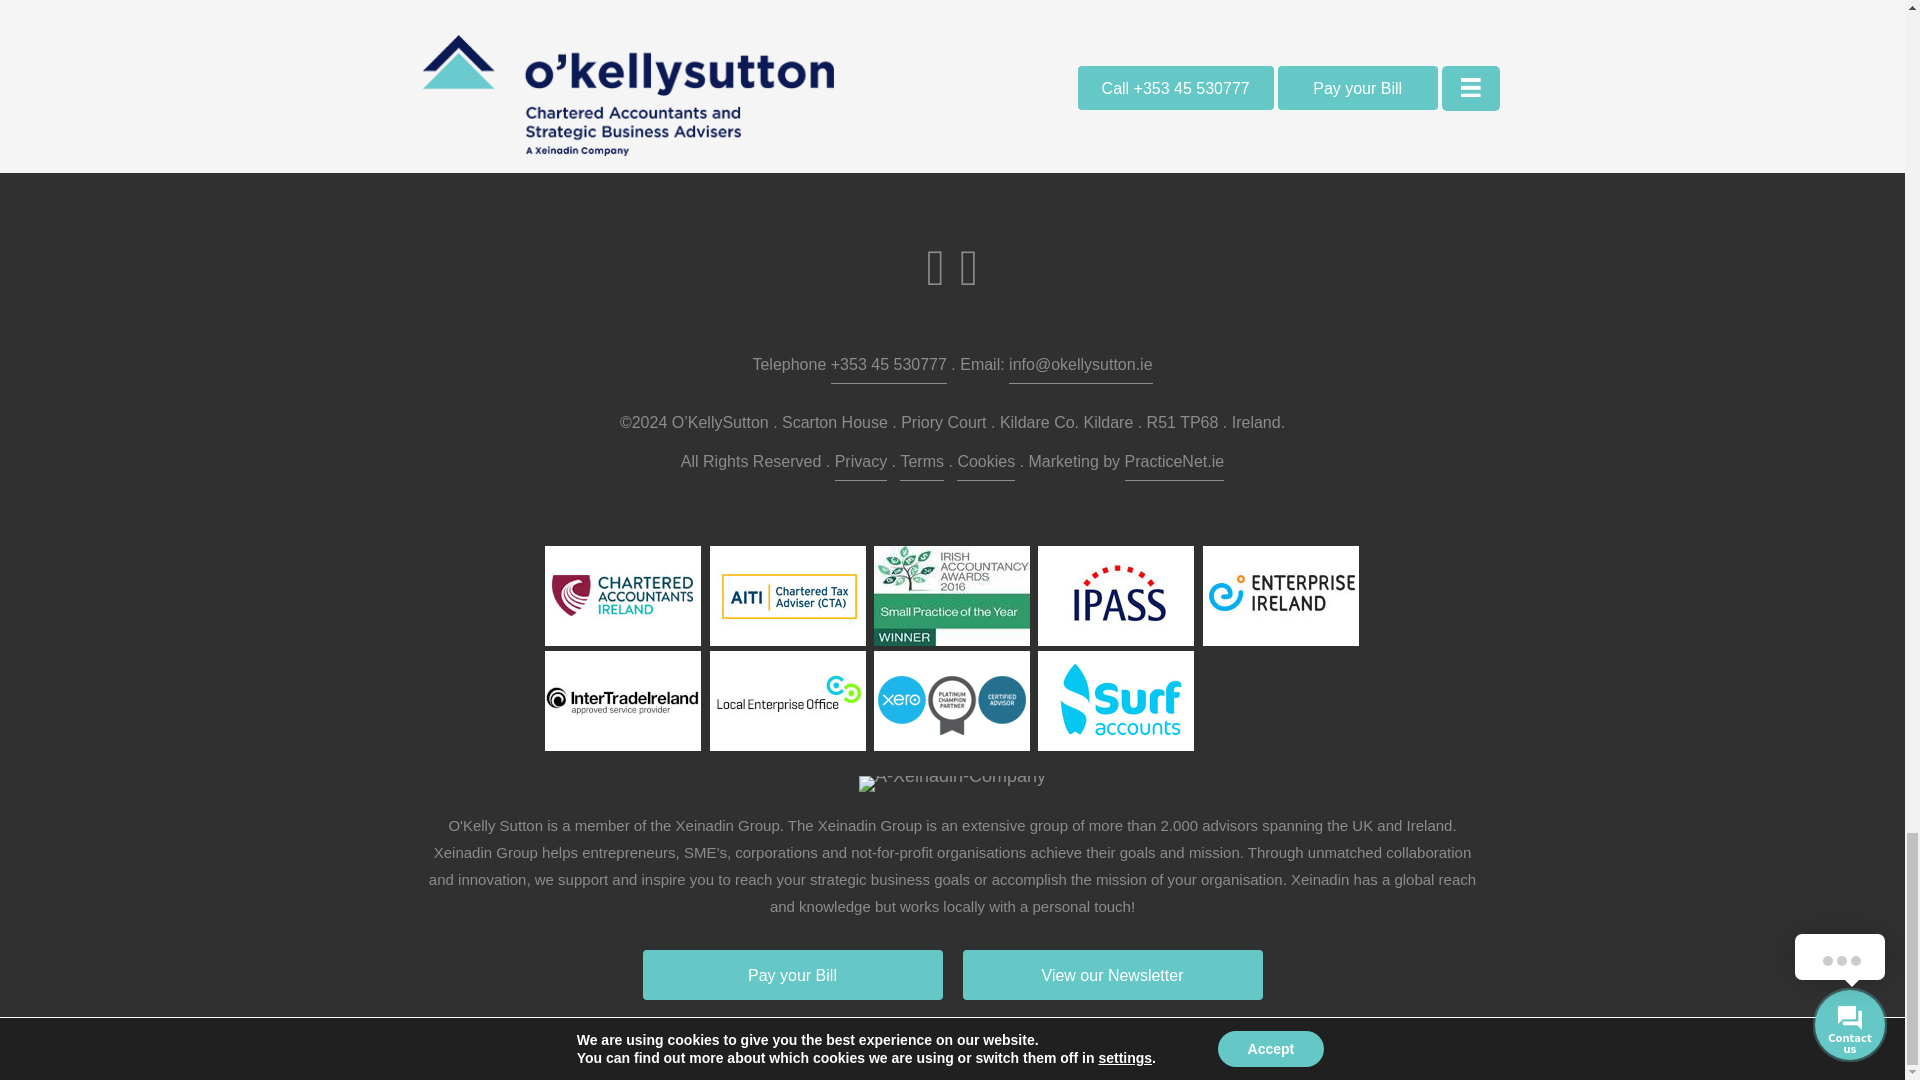  What do you see at coordinates (1174, 464) in the screenshot?
I see `PracticeNet.ie` at bounding box center [1174, 464].